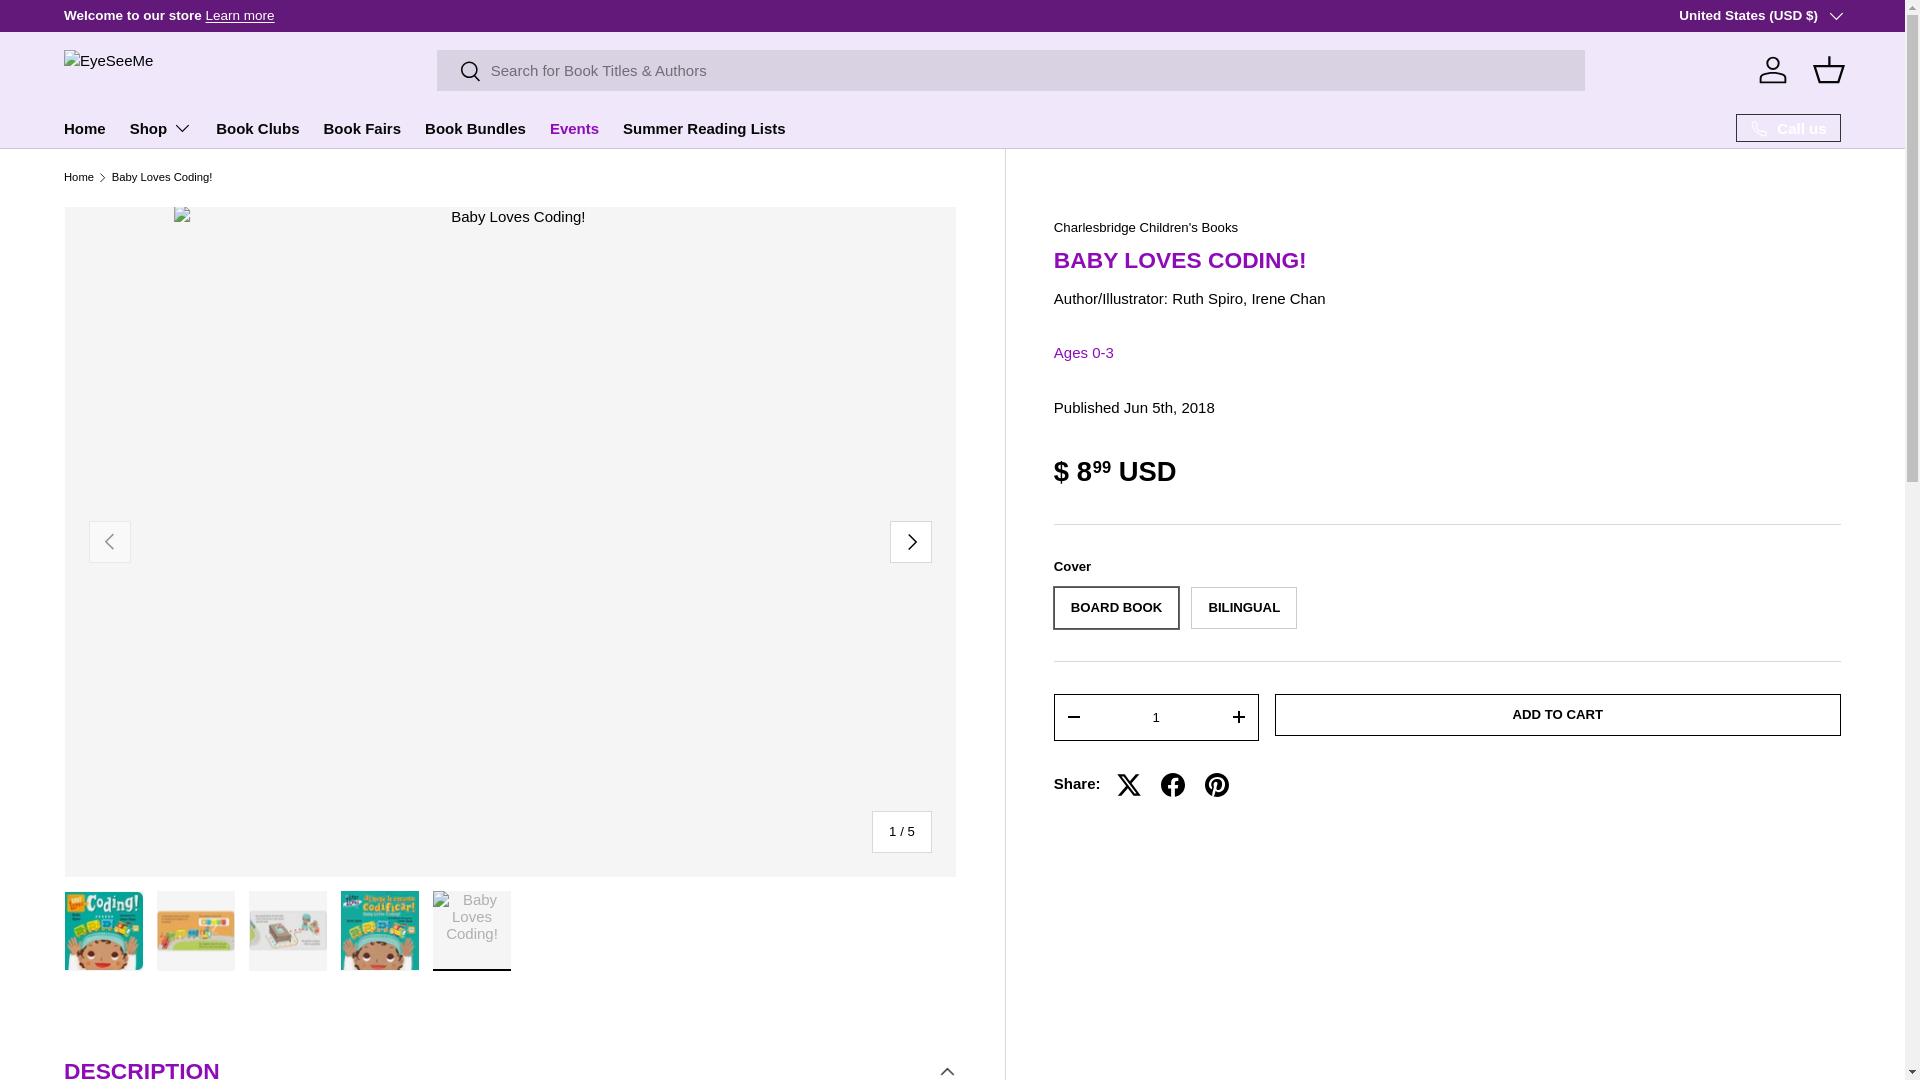 The width and height of the screenshot is (1920, 1080). Describe the element at coordinates (704, 128) in the screenshot. I see `Summer Reading Lists` at that location.